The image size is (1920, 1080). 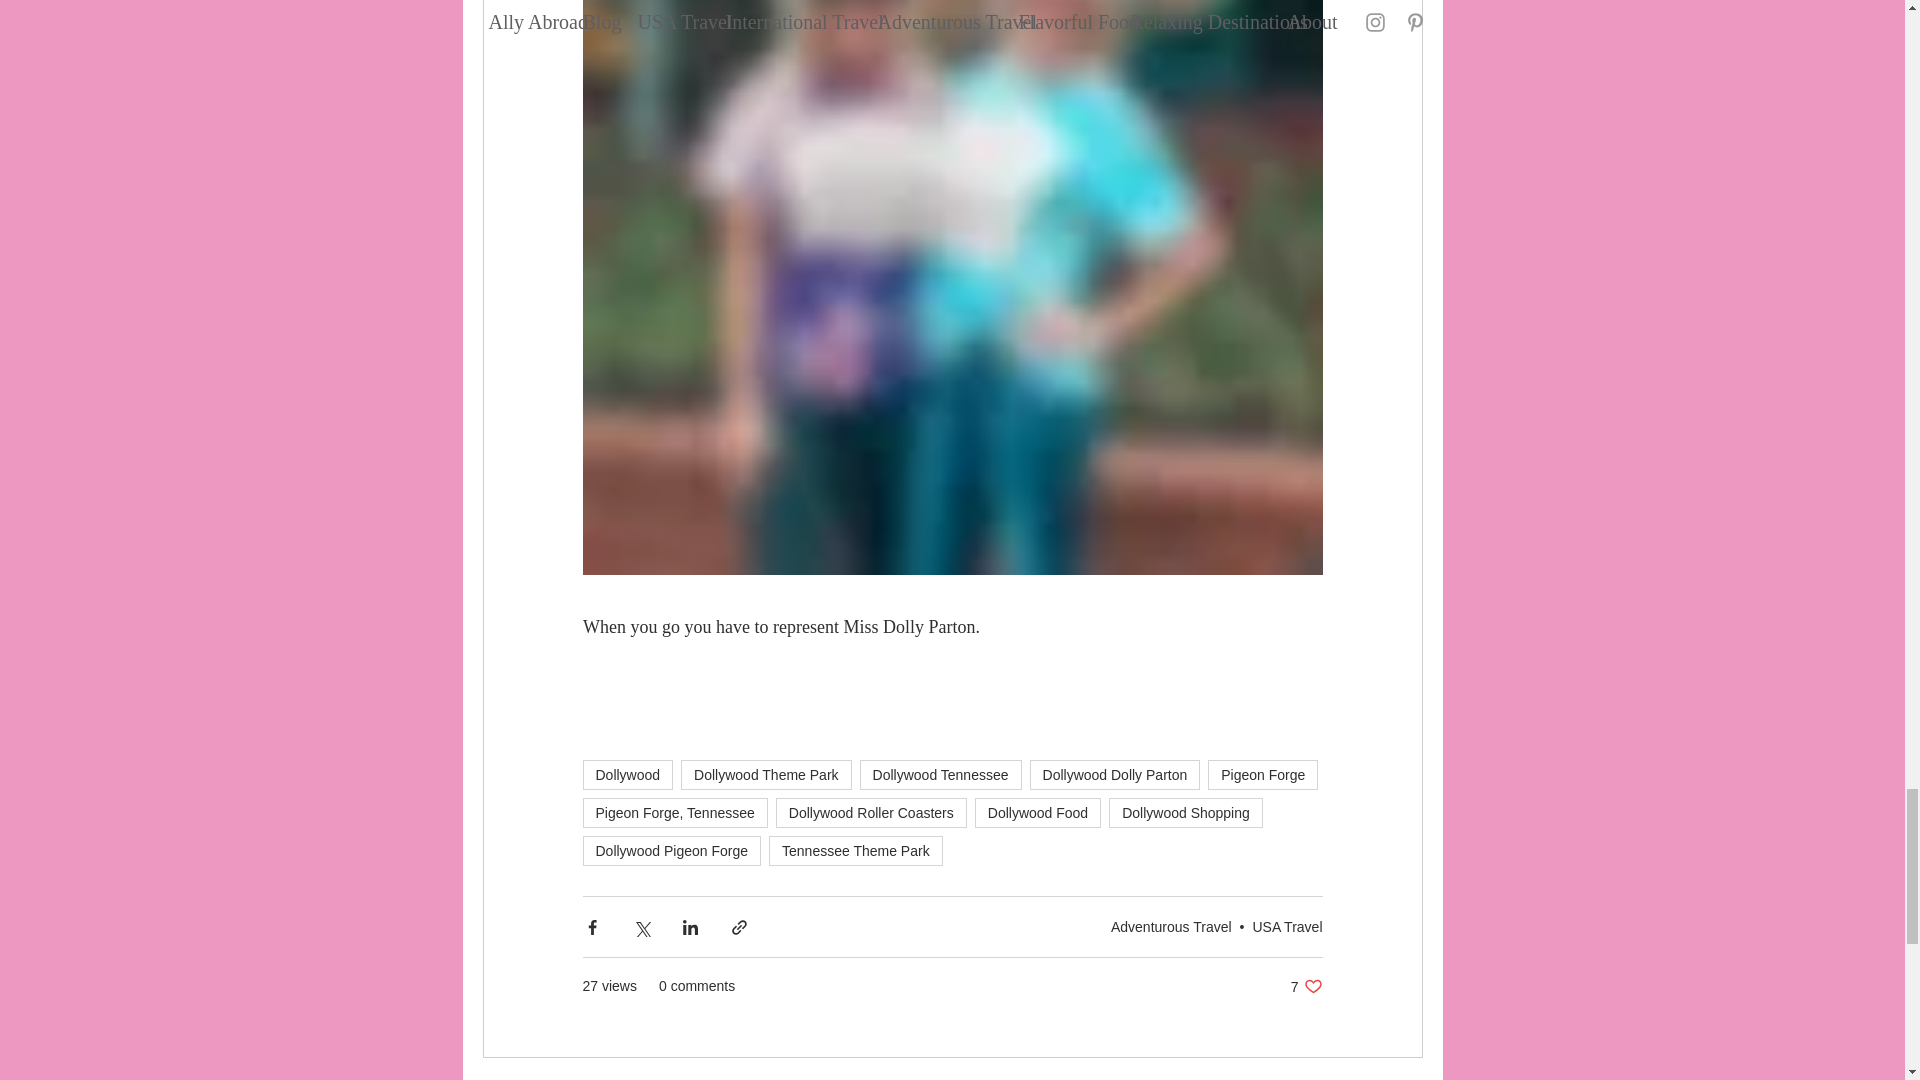 I want to click on USA Travel, so click(x=1286, y=927).